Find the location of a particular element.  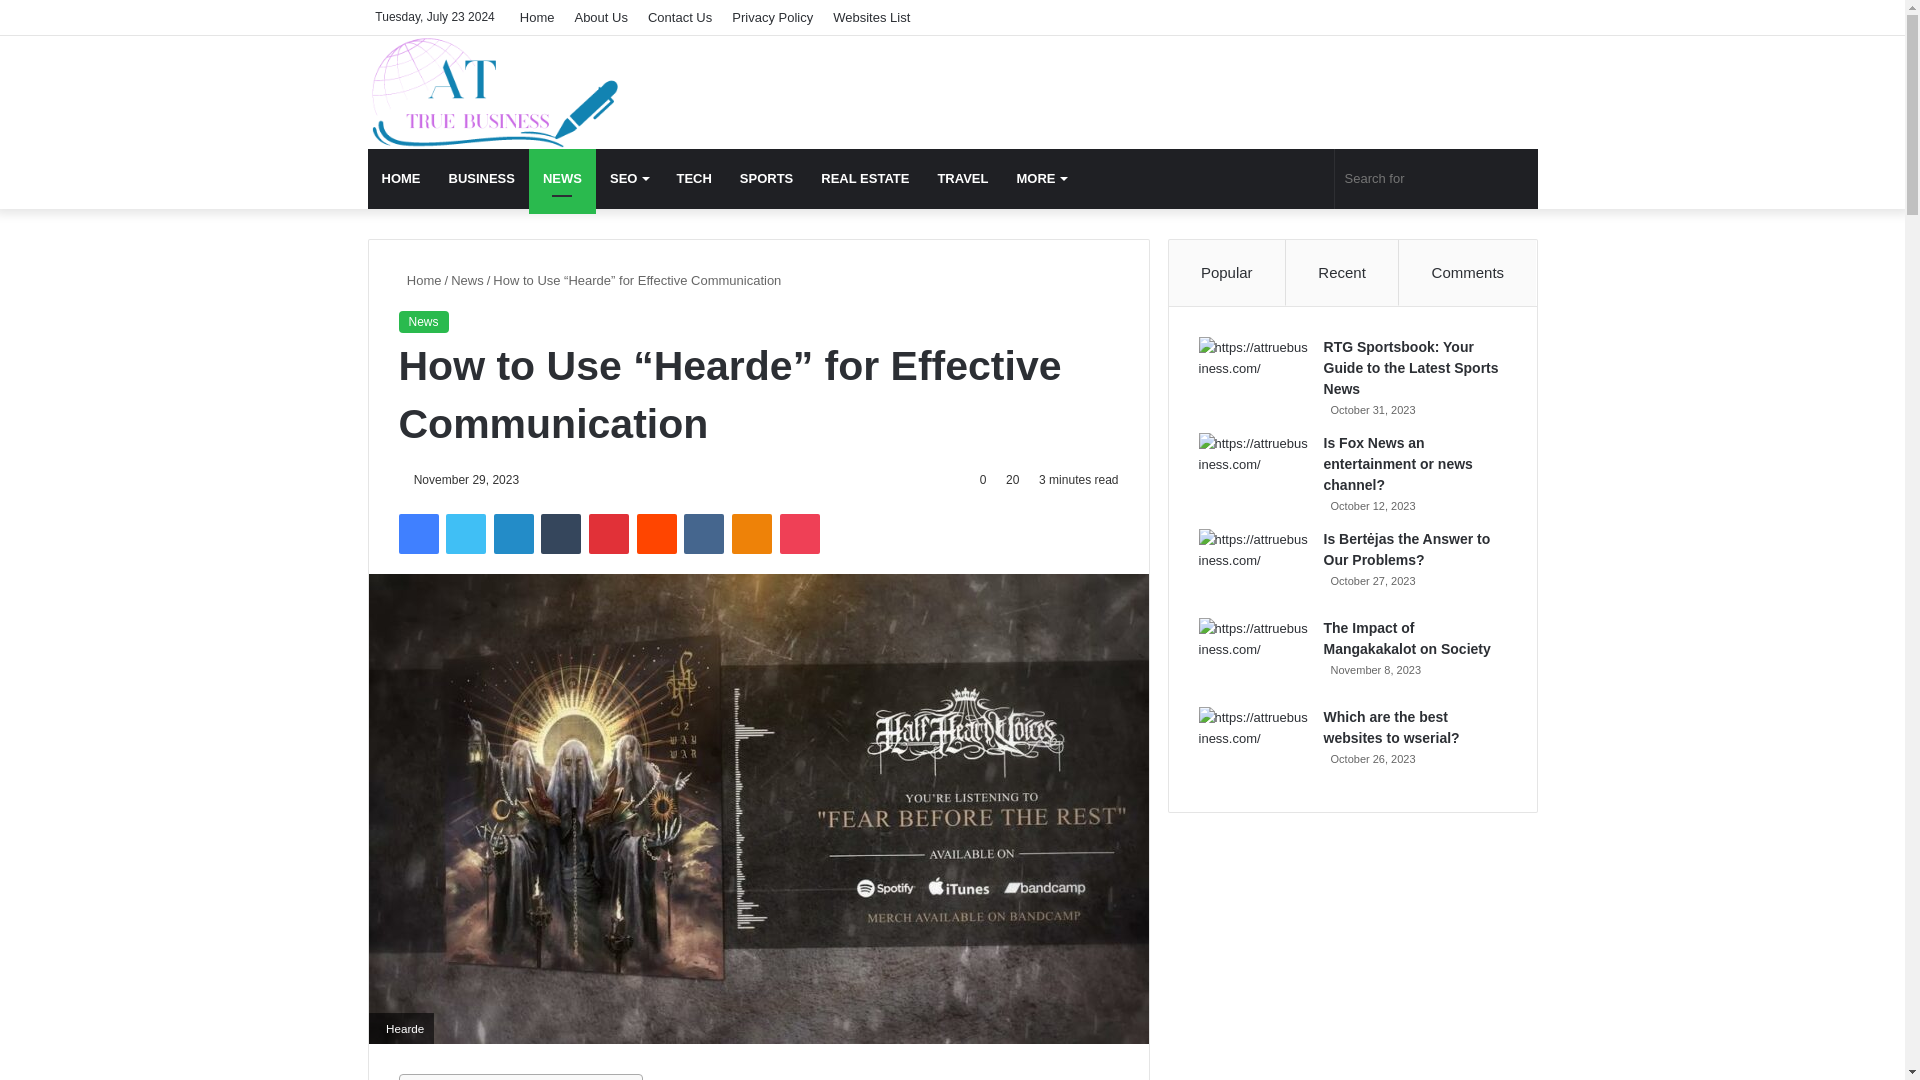

At True Business is located at coordinates (495, 92).